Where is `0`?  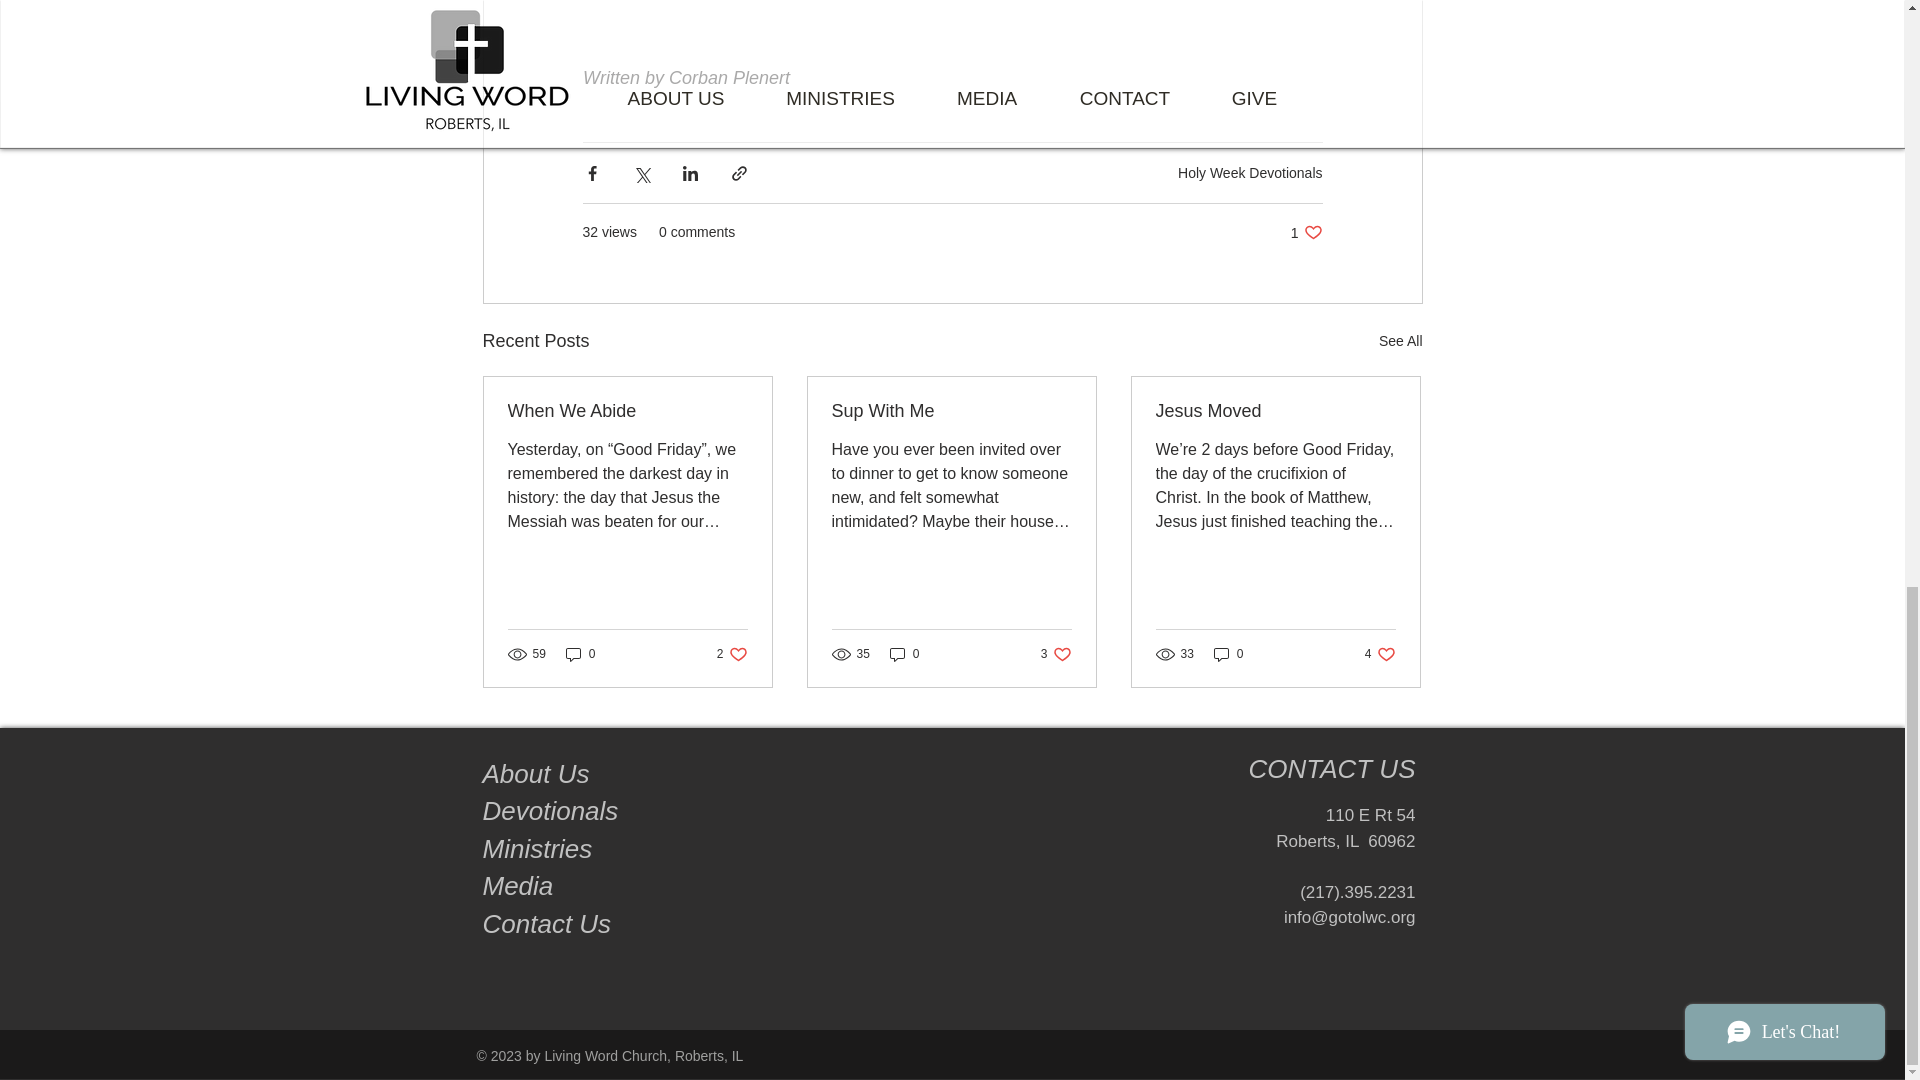 0 is located at coordinates (1306, 232).